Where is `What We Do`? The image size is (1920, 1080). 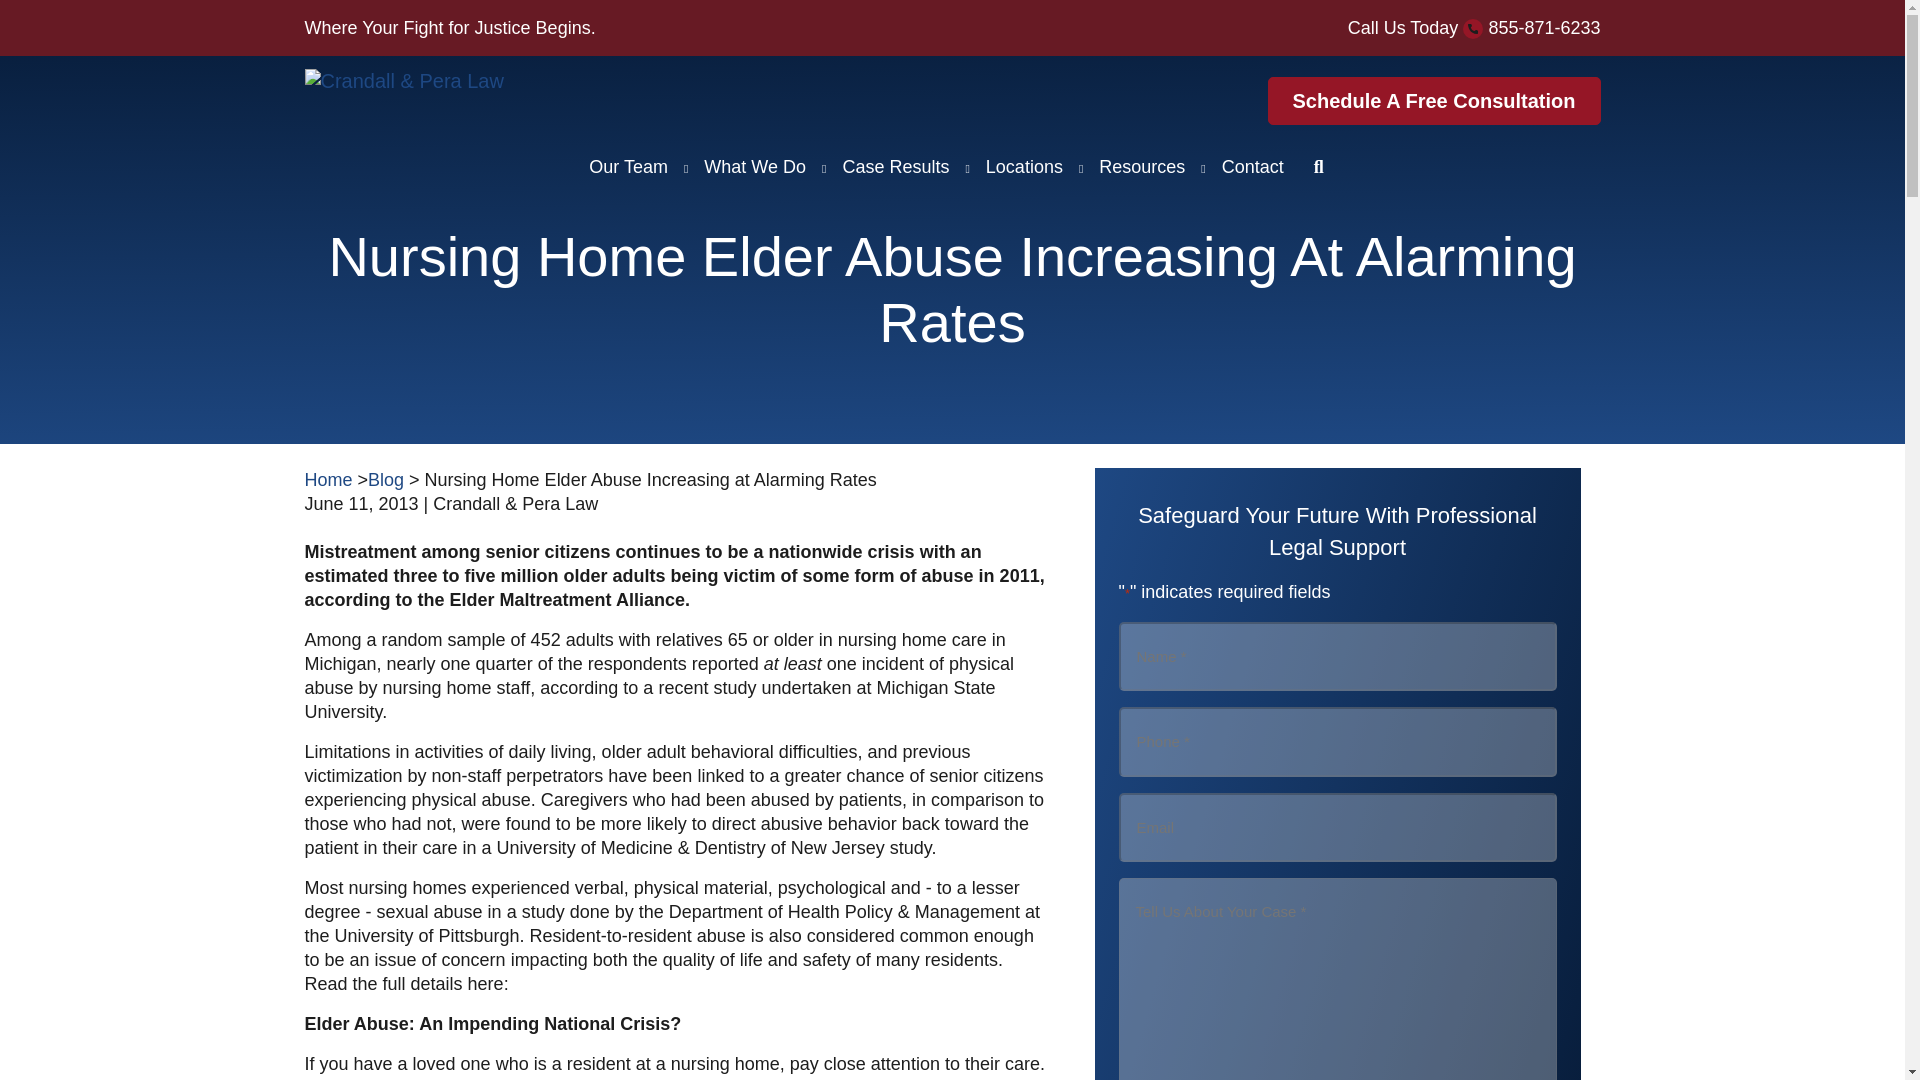
What We Do is located at coordinates (754, 166).